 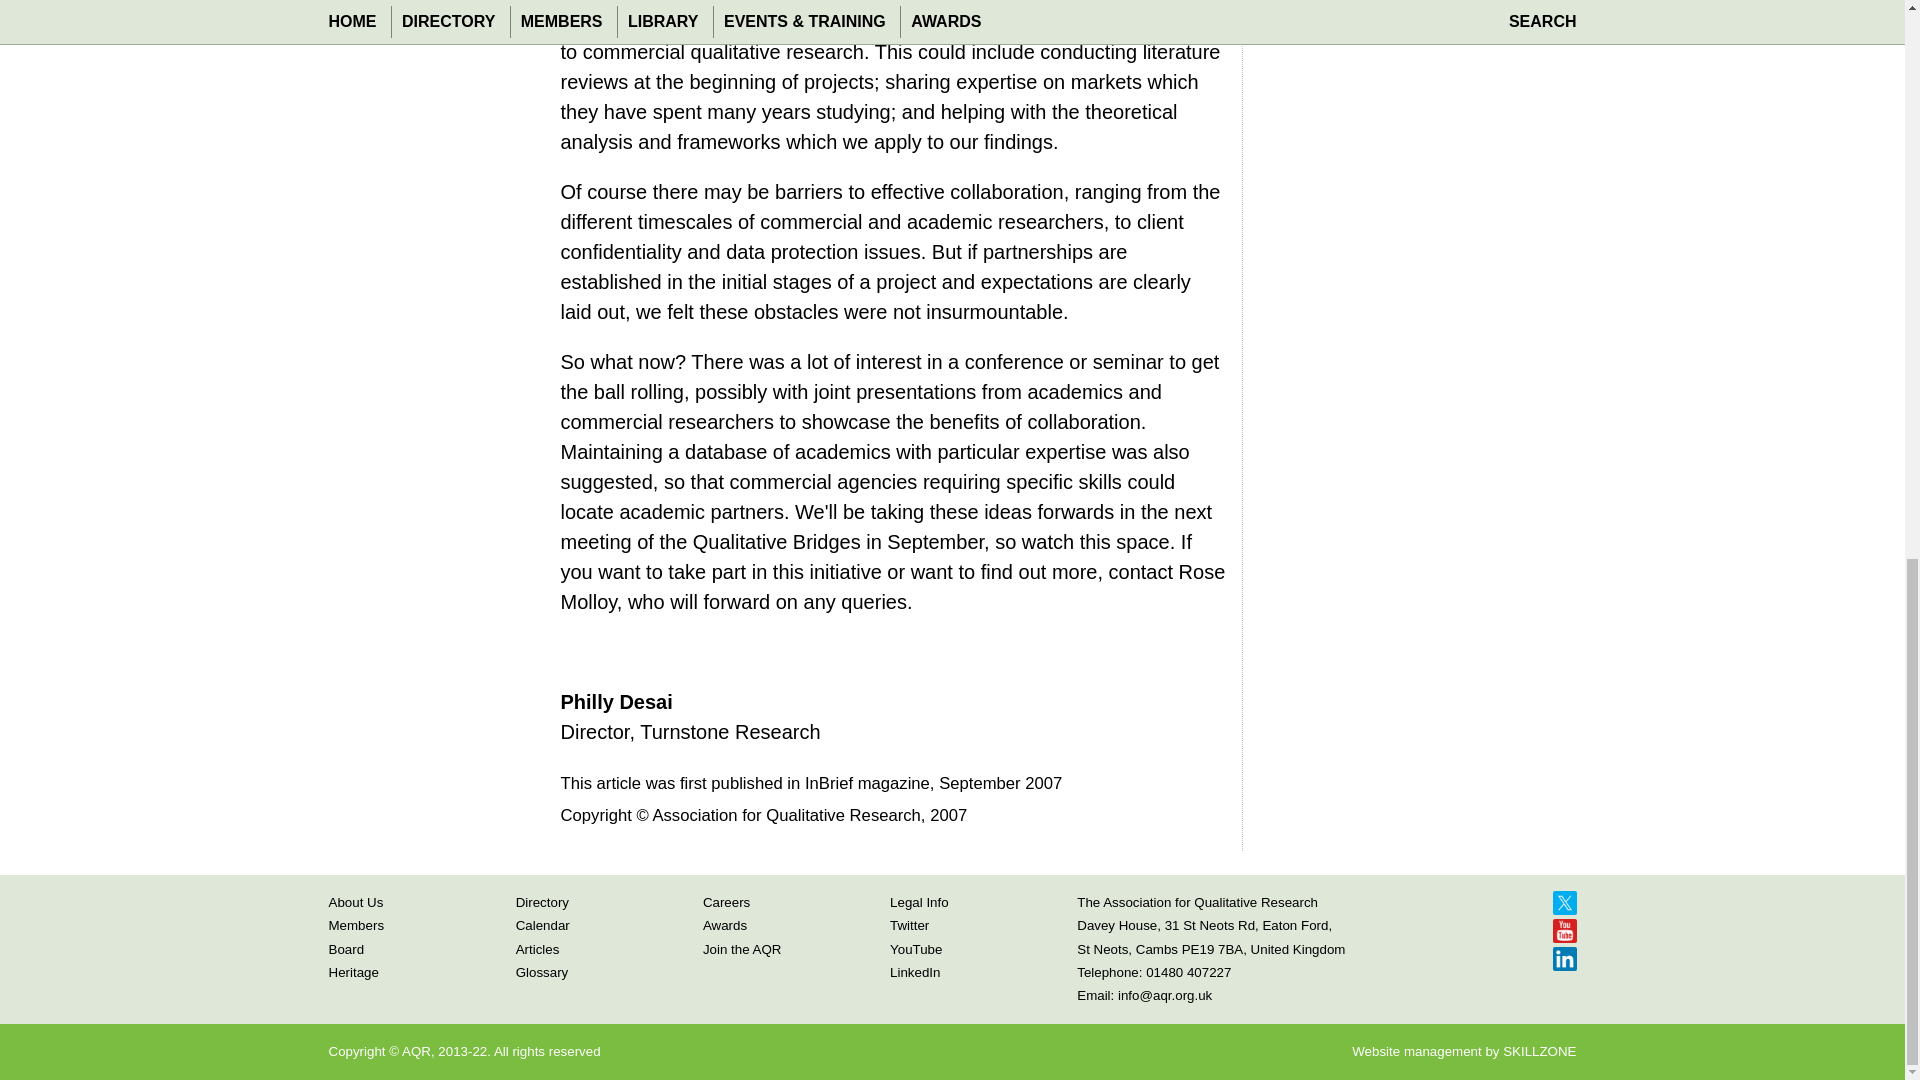 I want to click on Calendar, so click(x=543, y=926).